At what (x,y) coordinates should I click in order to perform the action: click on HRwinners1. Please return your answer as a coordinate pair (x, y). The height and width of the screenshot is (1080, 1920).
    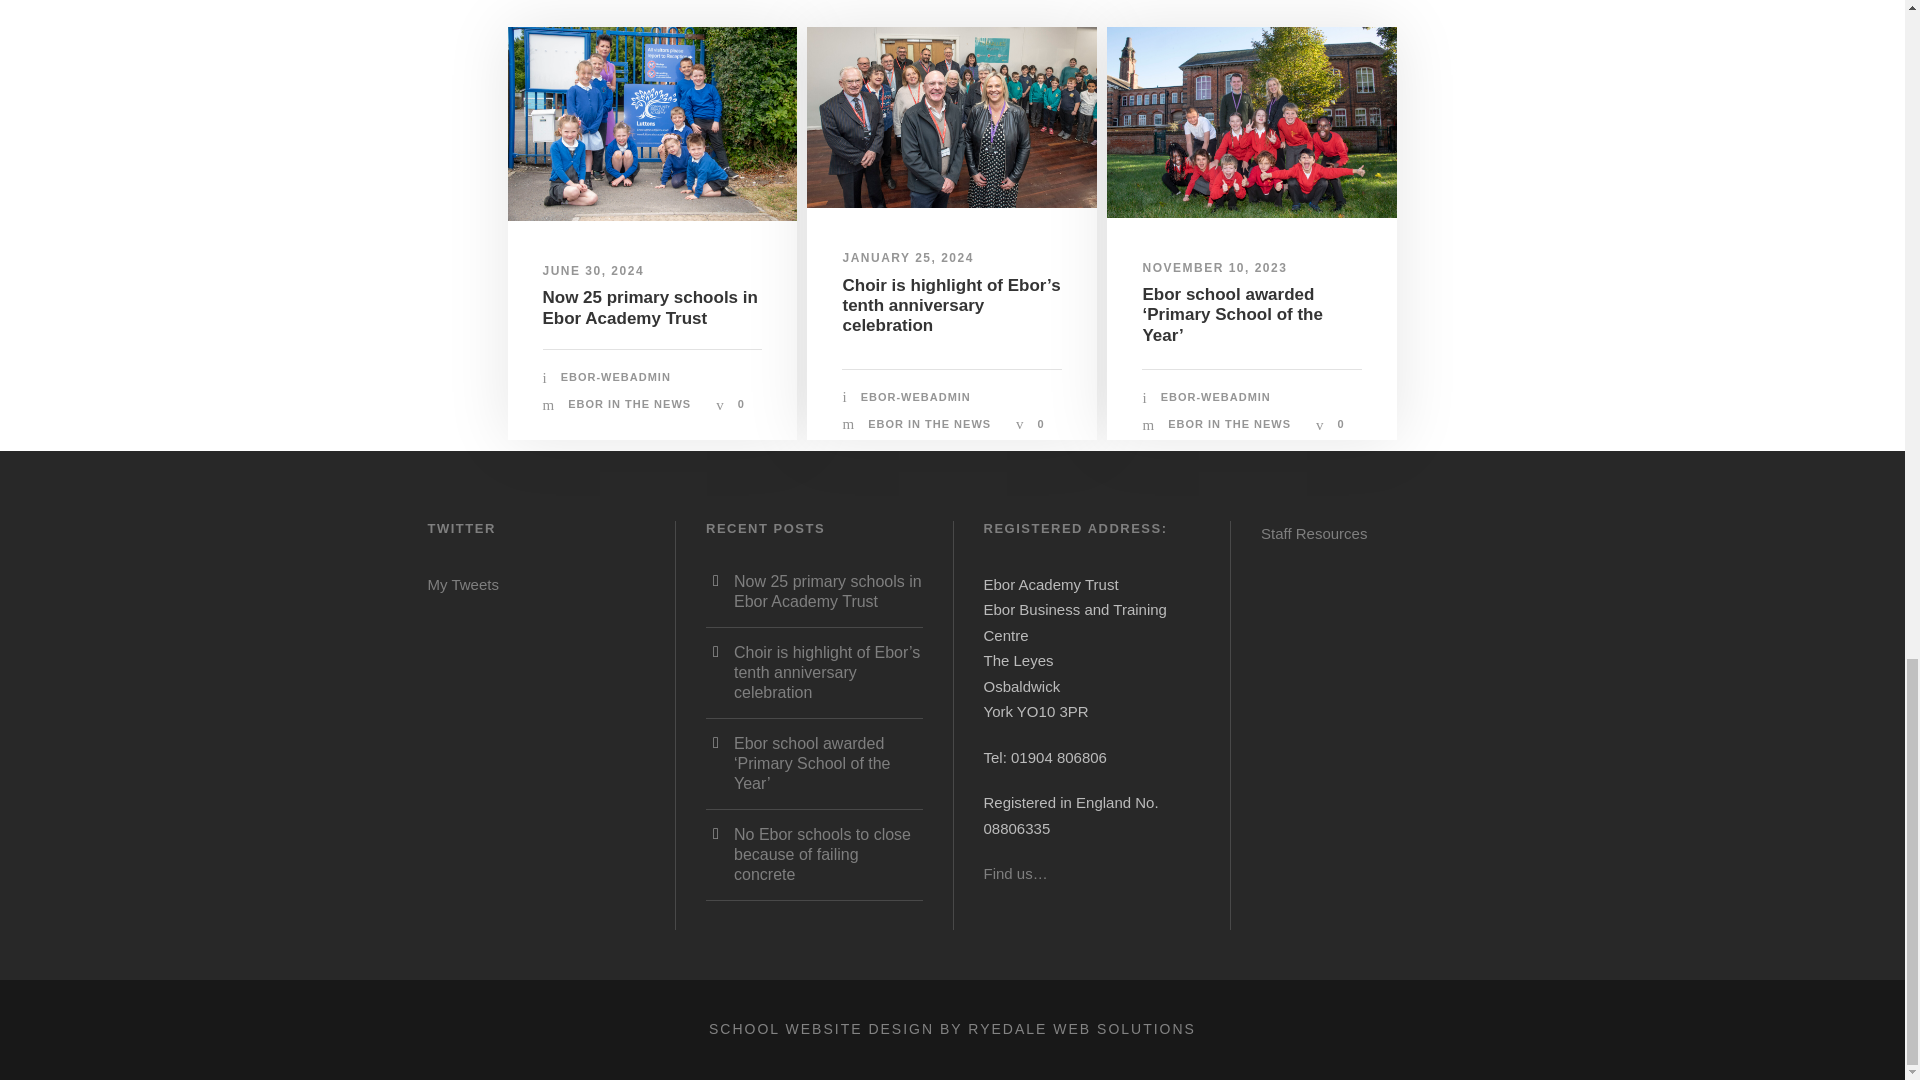
    Looking at the image, I should click on (1252, 122).